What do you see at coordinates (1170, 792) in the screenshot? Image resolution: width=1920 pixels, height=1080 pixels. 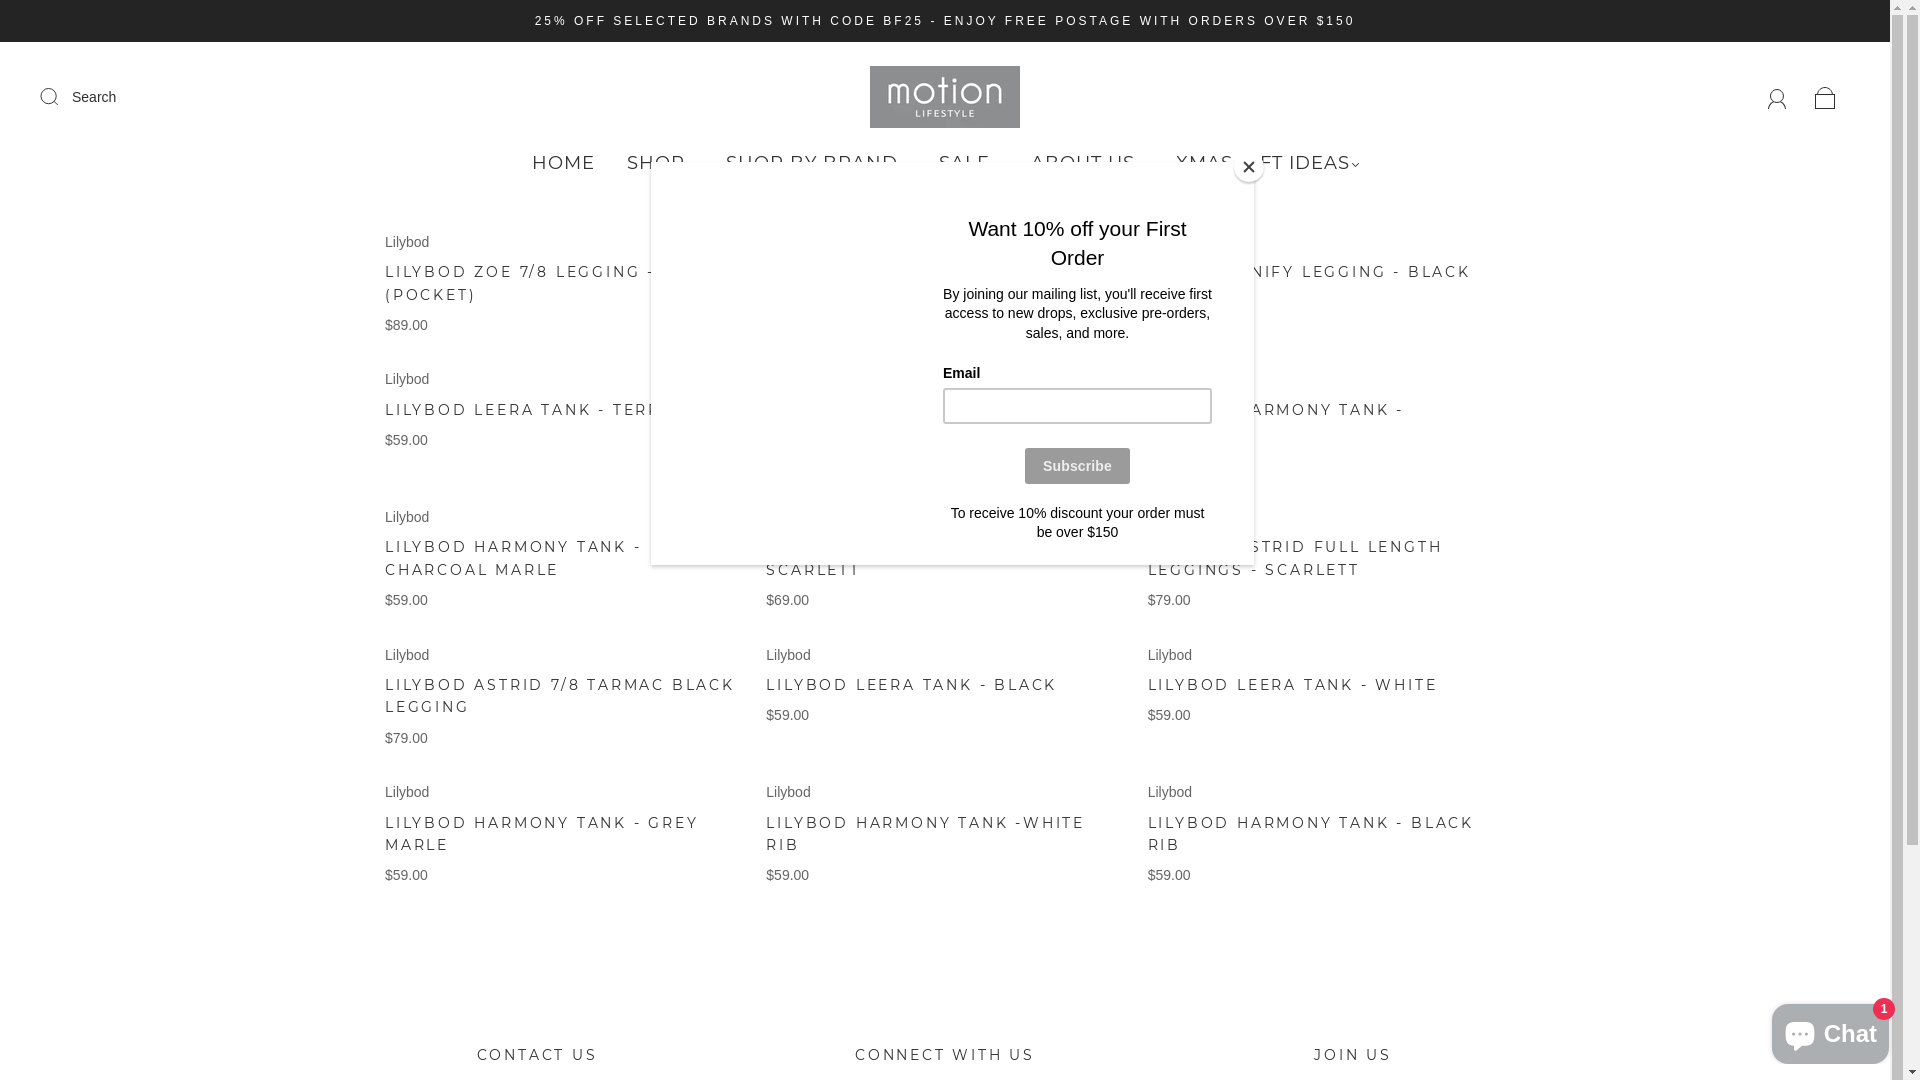 I see `Lilybod` at bounding box center [1170, 792].